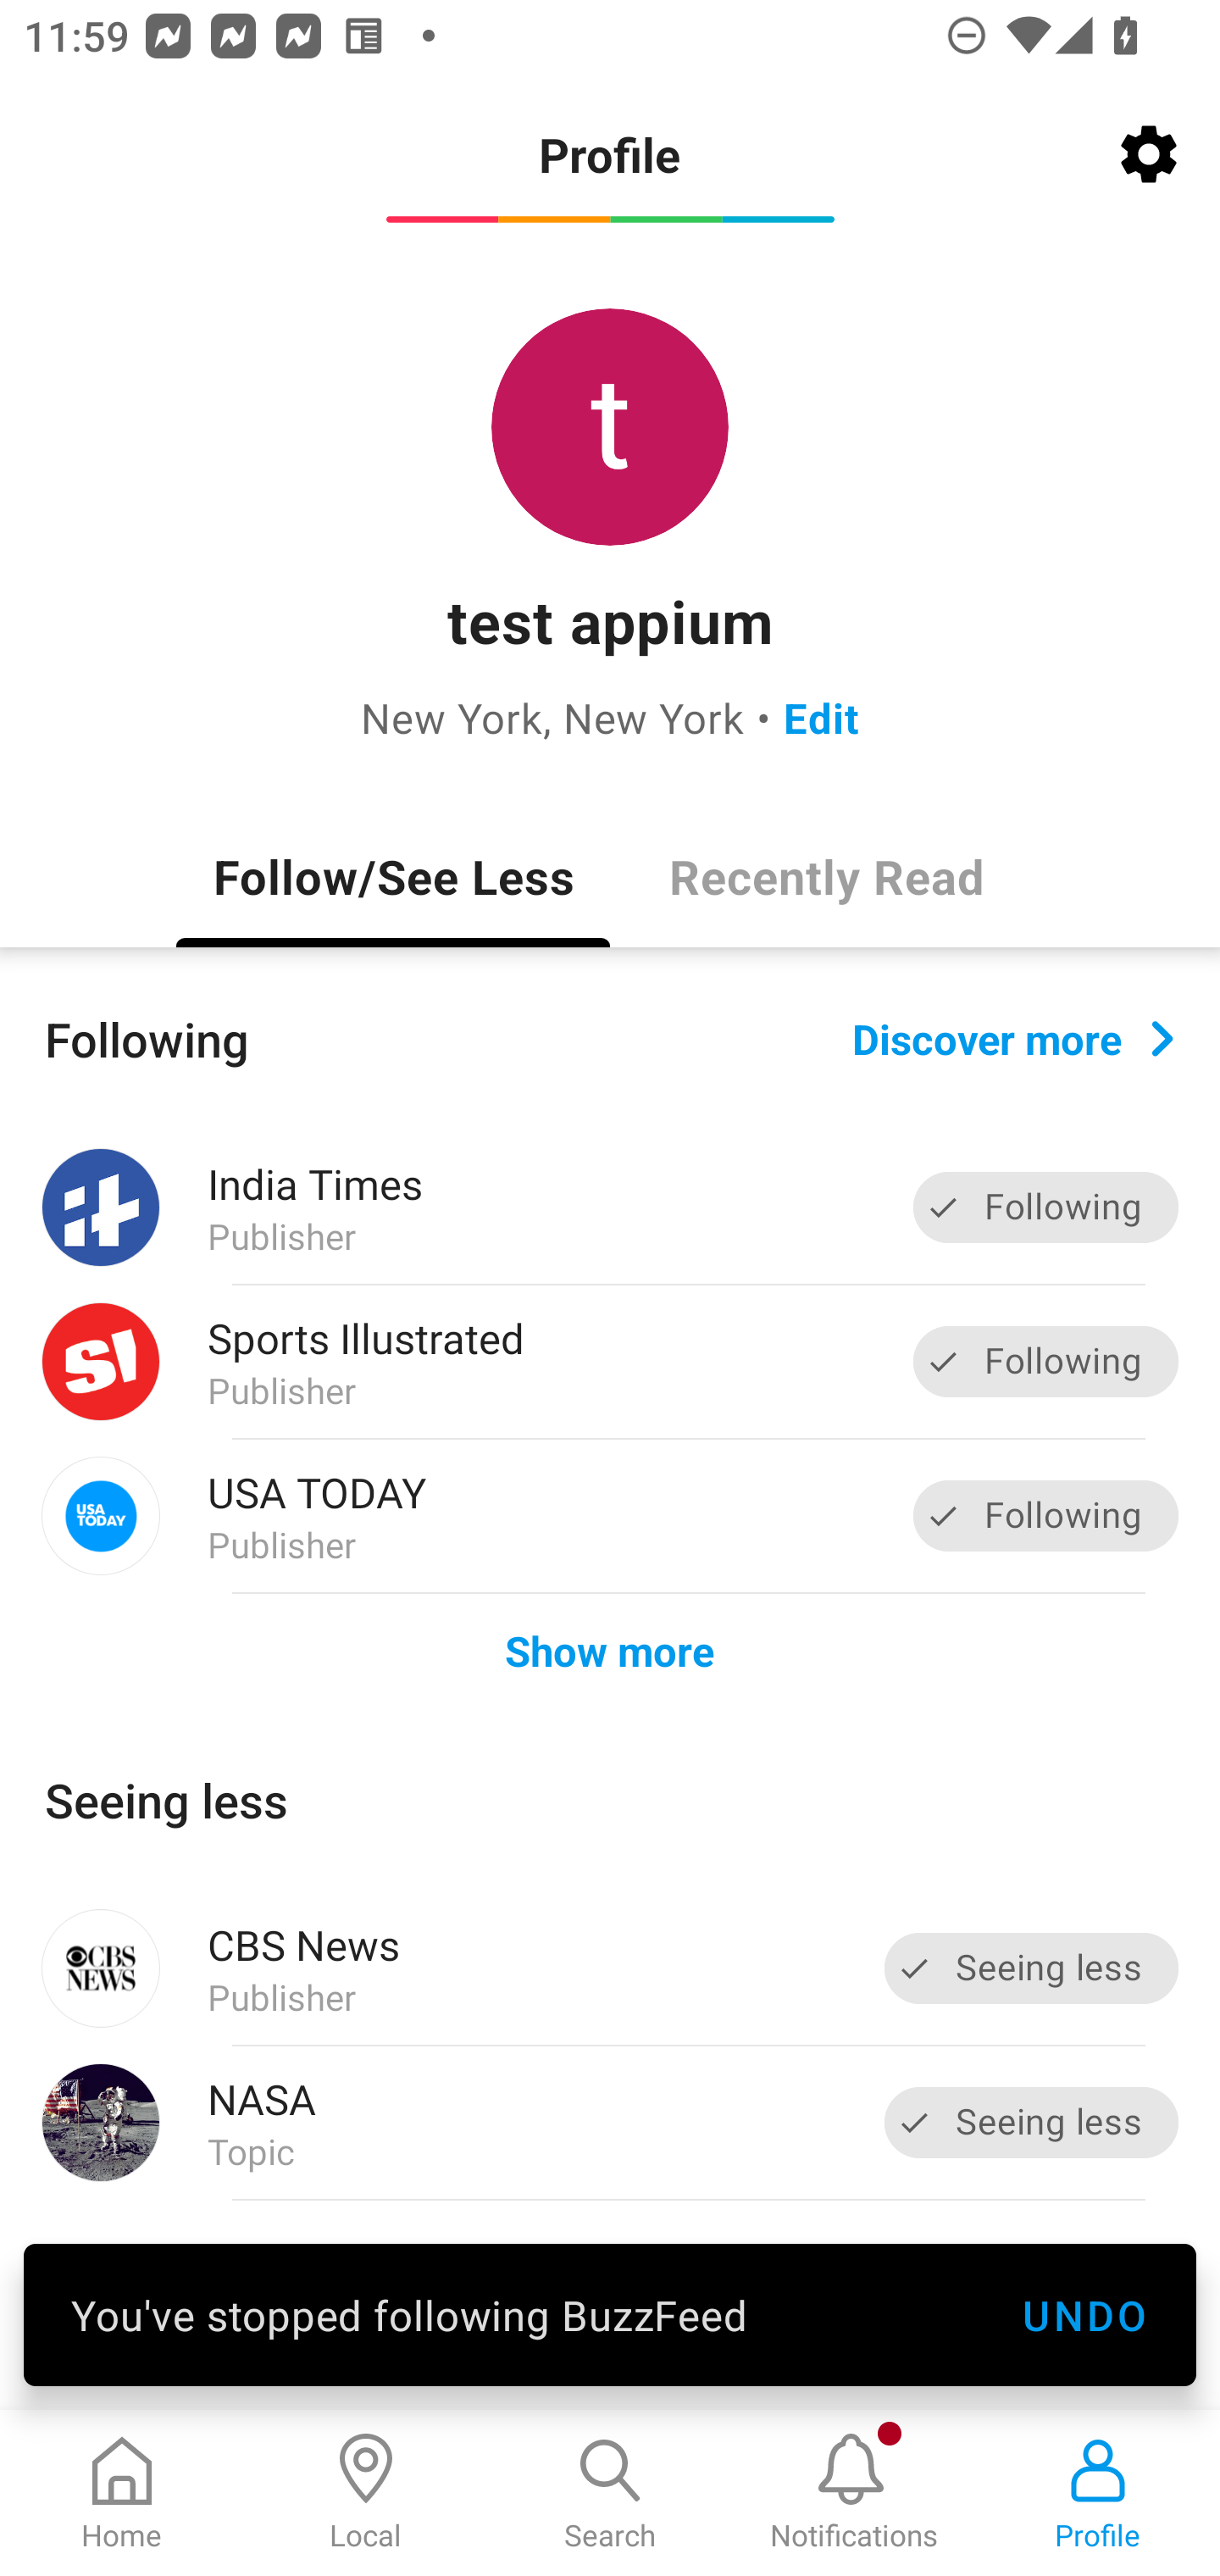  What do you see at coordinates (827, 875) in the screenshot?
I see `Recently Read` at bounding box center [827, 875].